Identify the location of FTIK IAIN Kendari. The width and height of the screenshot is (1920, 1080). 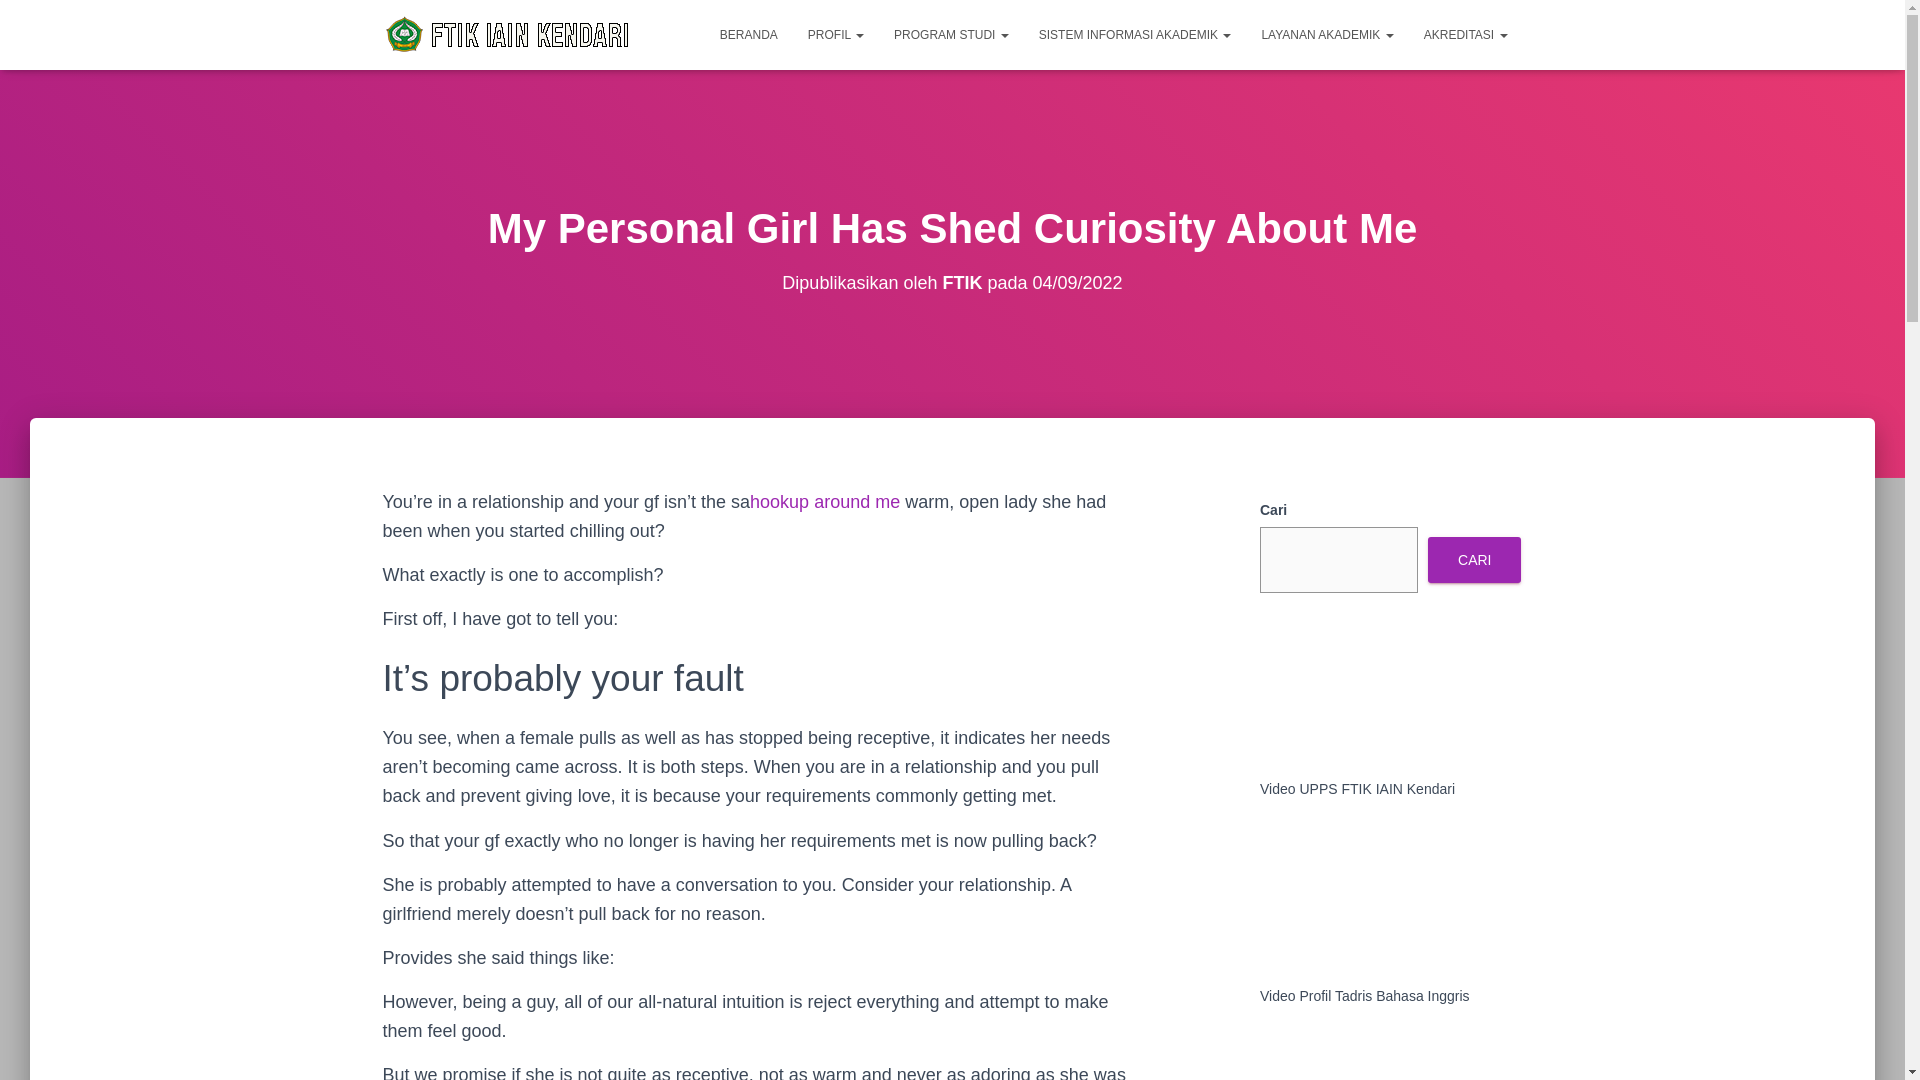
(508, 35).